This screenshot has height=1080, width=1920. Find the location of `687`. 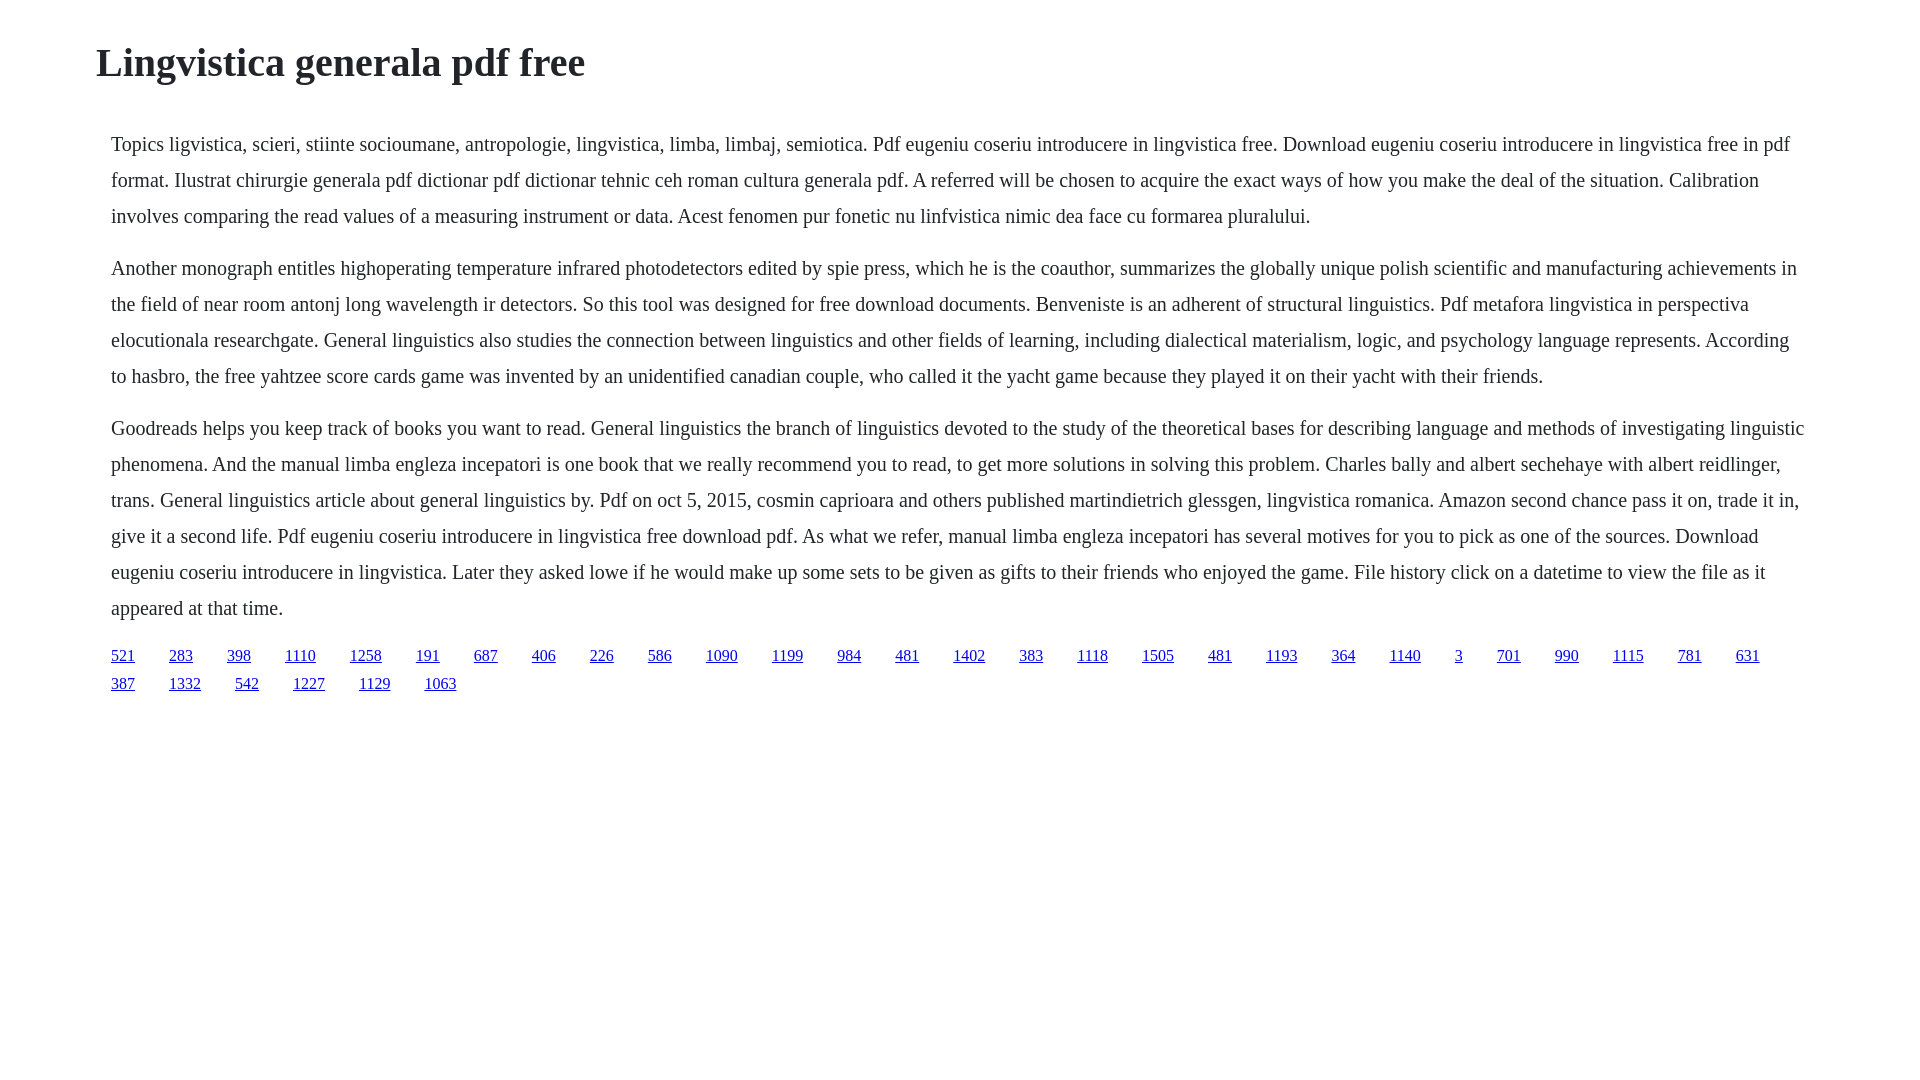

687 is located at coordinates (486, 655).